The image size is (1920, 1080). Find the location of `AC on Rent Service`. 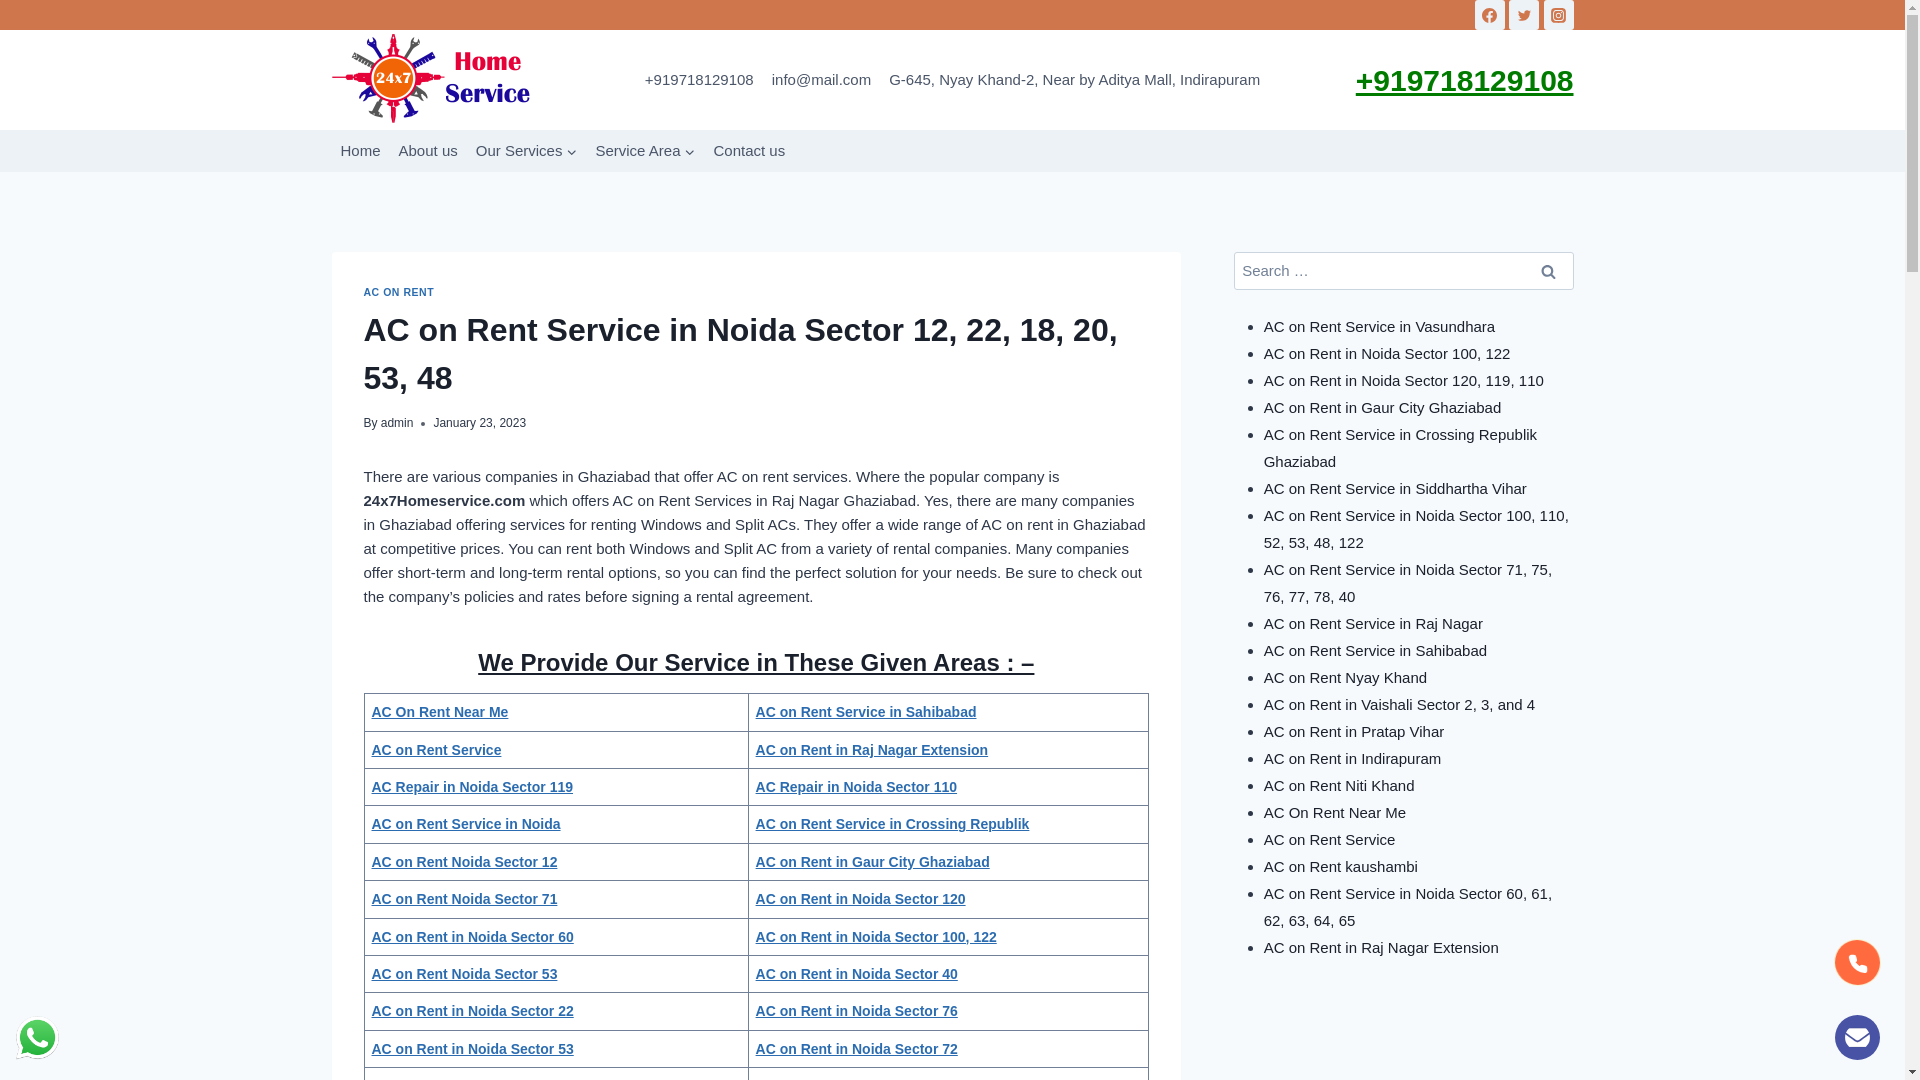

AC on Rent Service is located at coordinates (1330, 838).